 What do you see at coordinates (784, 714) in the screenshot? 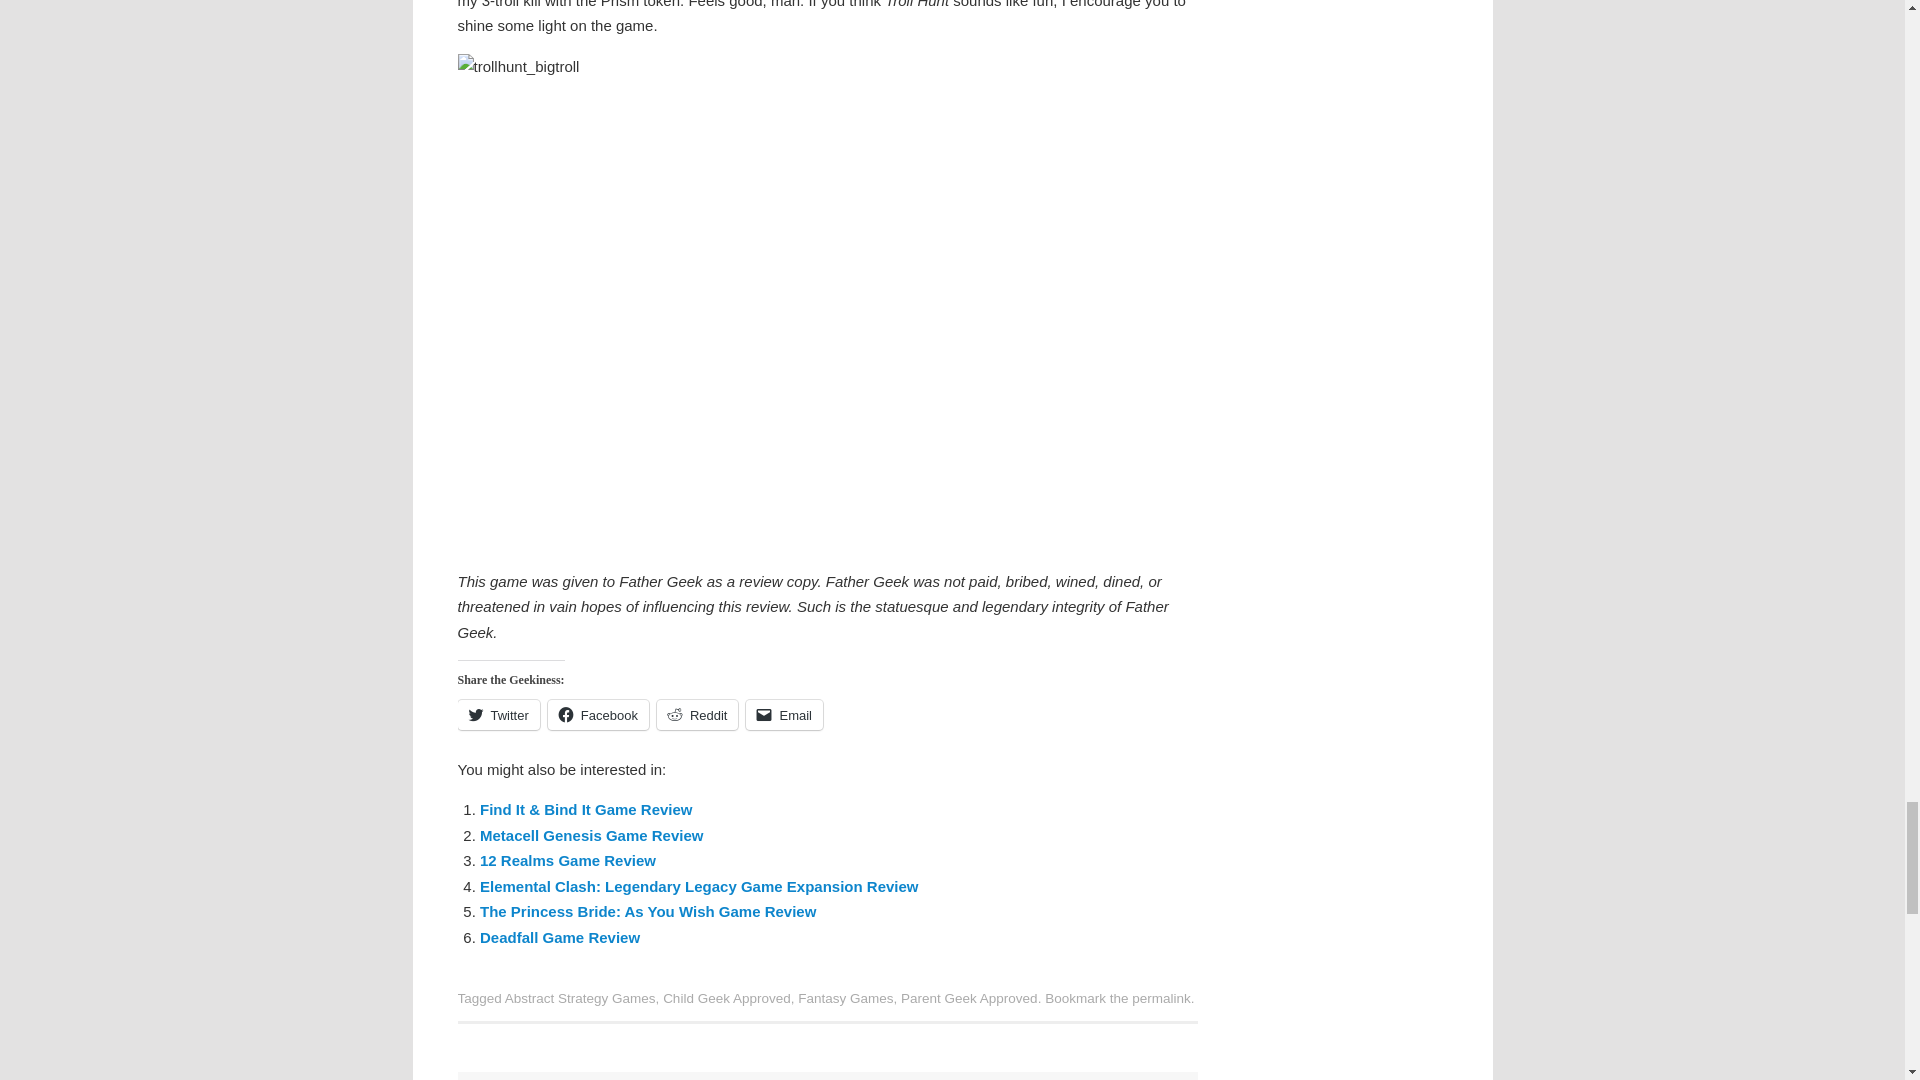
I see `Email` at bounding box center [784, 714].